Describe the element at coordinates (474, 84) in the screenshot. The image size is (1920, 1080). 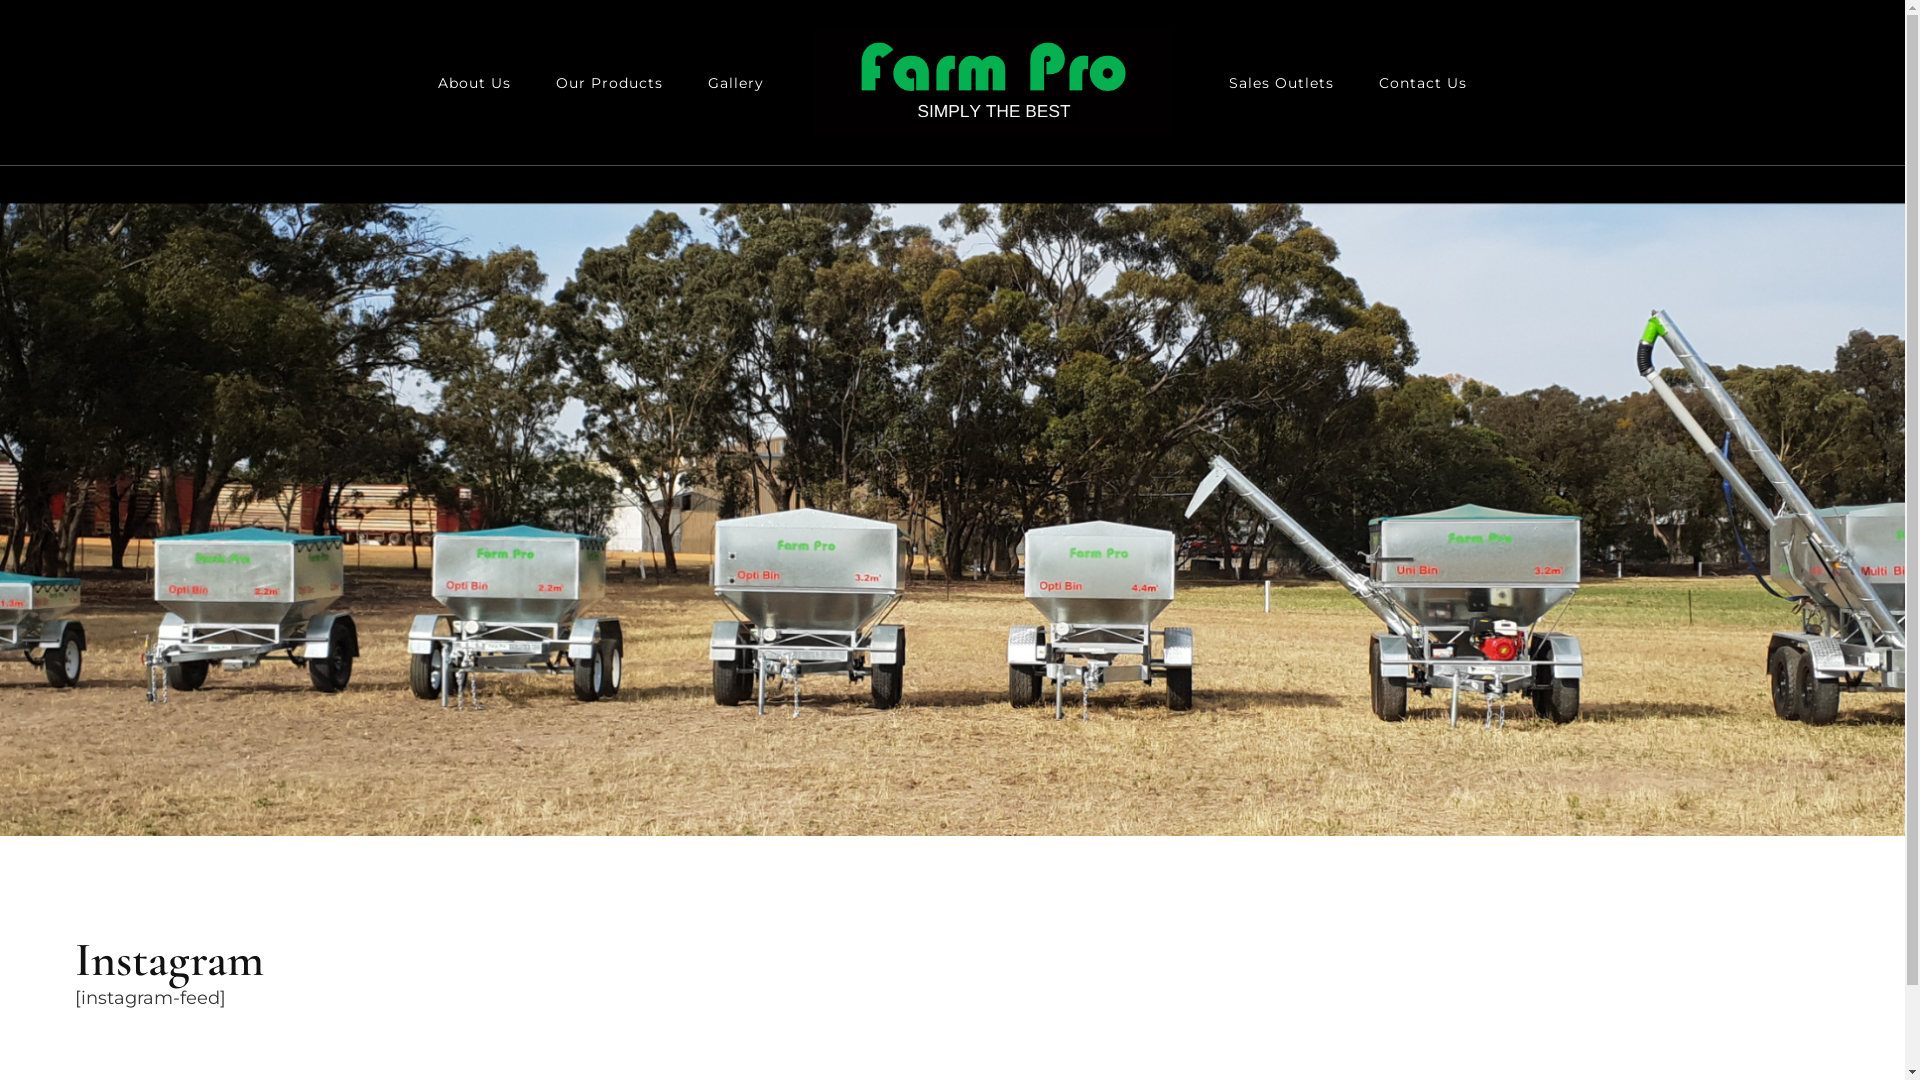
I see `About Us` at that location.